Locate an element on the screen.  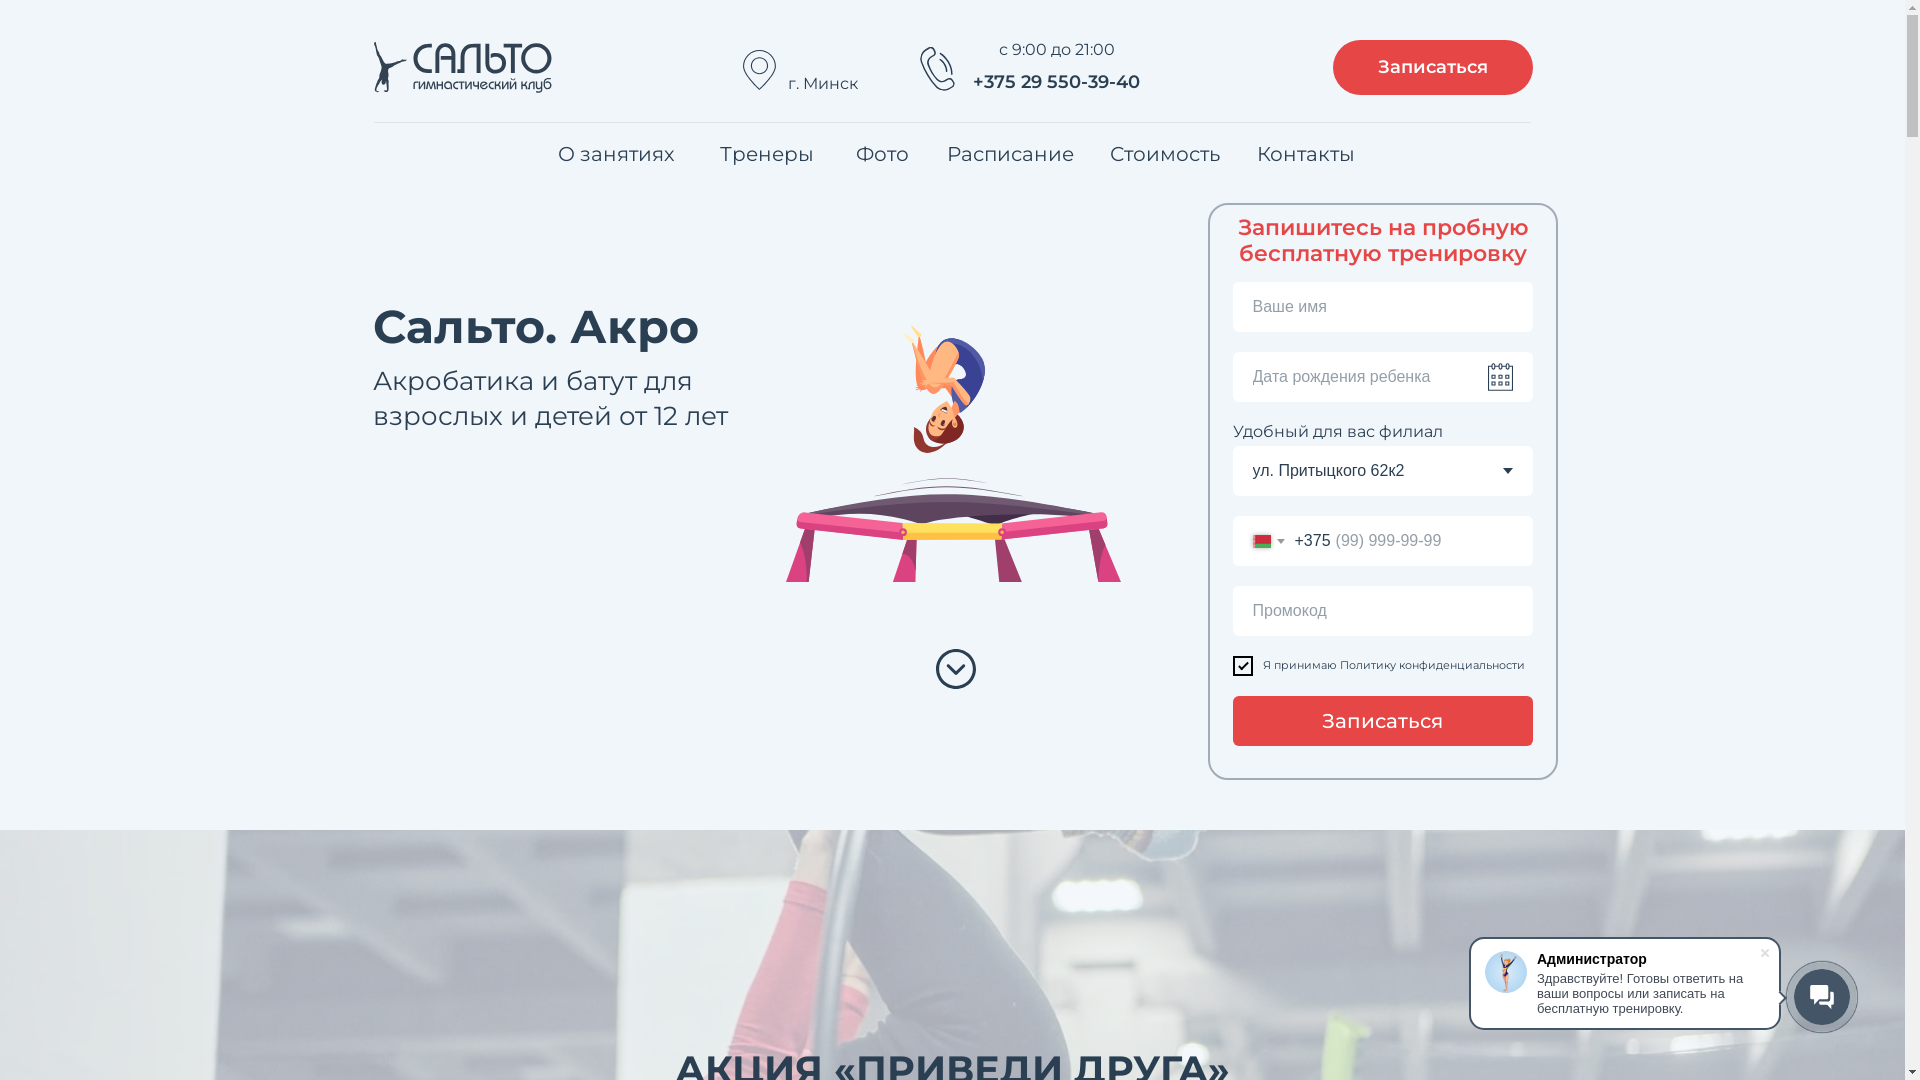
+375 29 550-39-40 is located at coordinates (1056, 83).